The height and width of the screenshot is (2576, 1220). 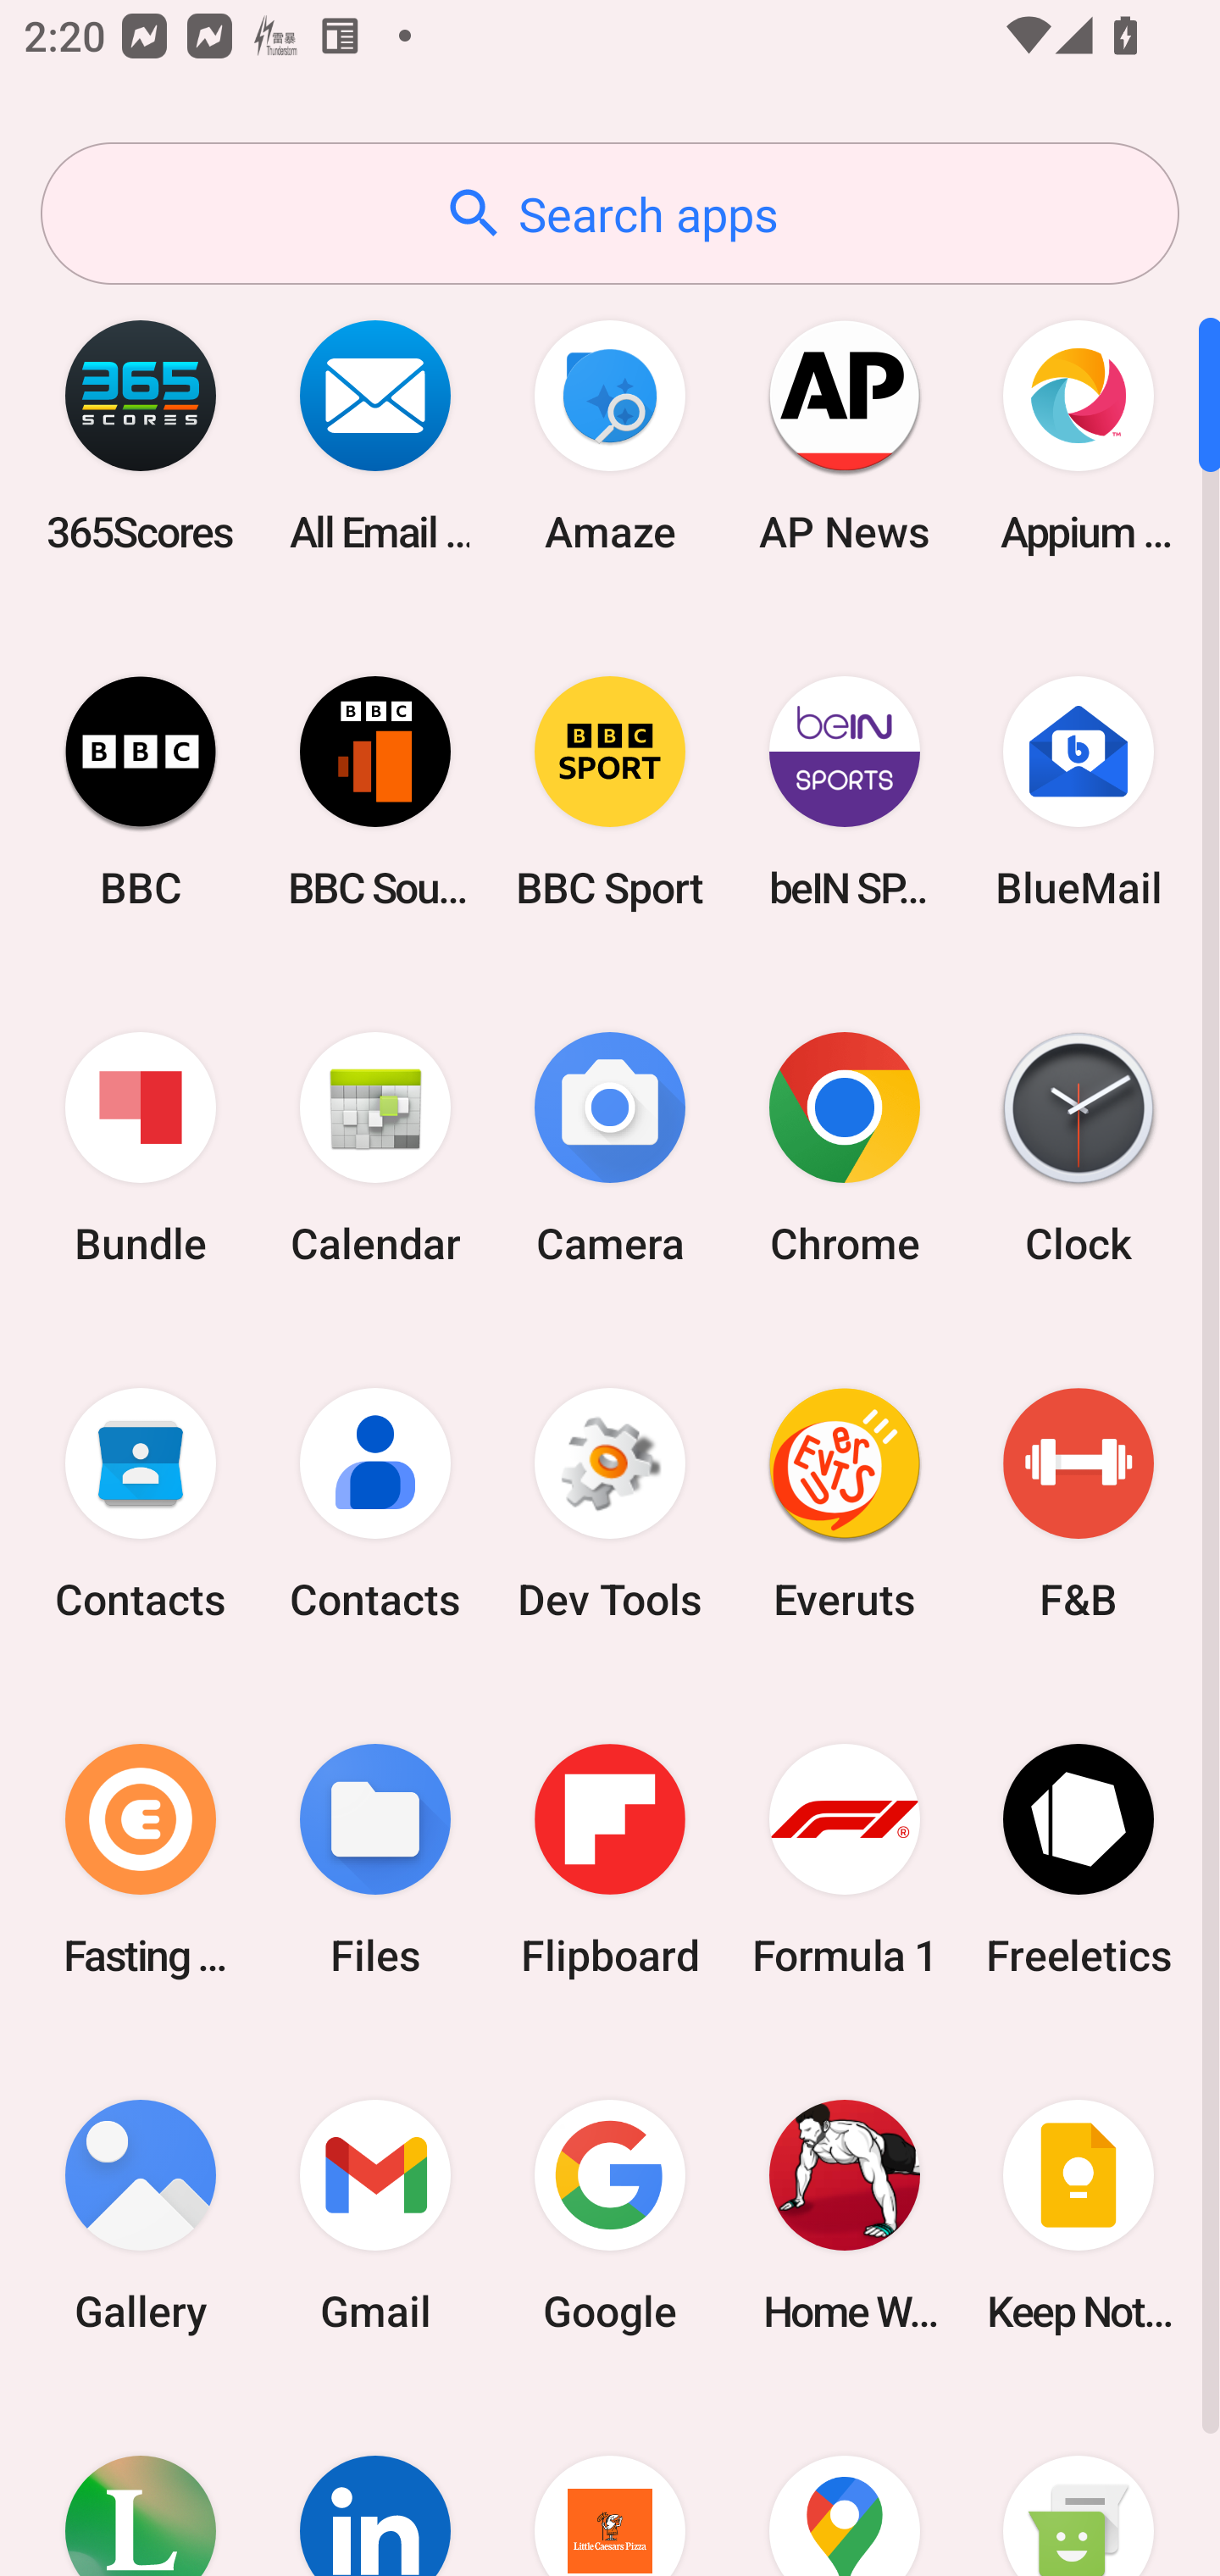 I want to click on F&B, so click(x=1079, y=1504).